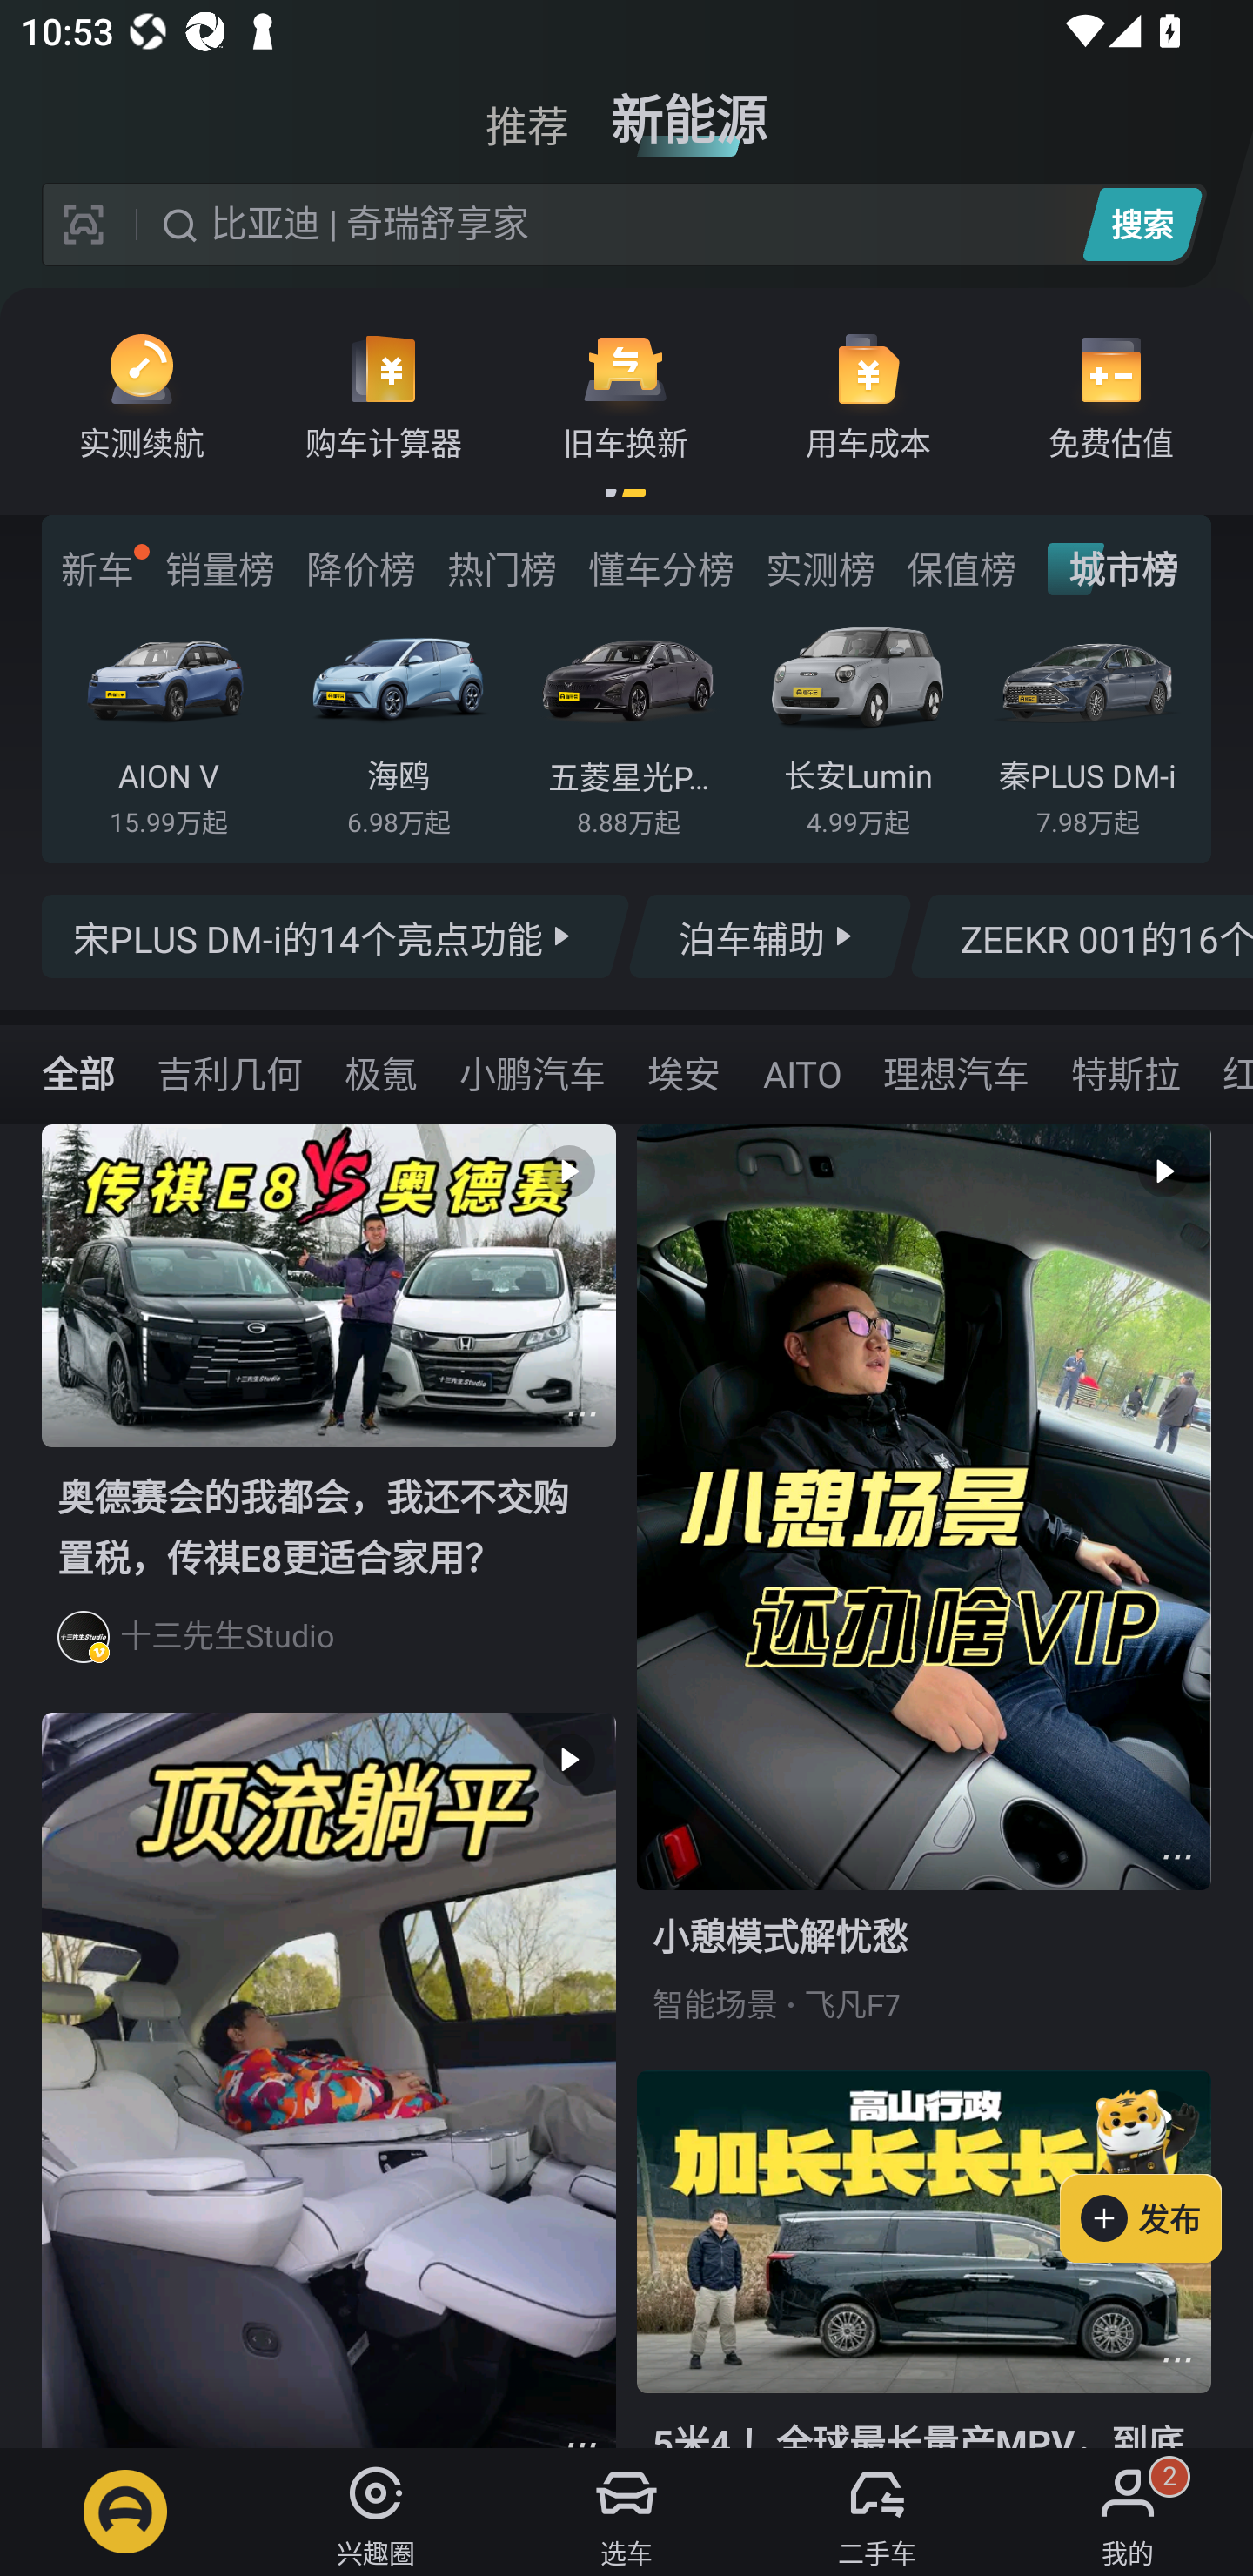  Describe the element at coordinates (877, 2512) in the screenshot. I see ` 二手车` at that location.